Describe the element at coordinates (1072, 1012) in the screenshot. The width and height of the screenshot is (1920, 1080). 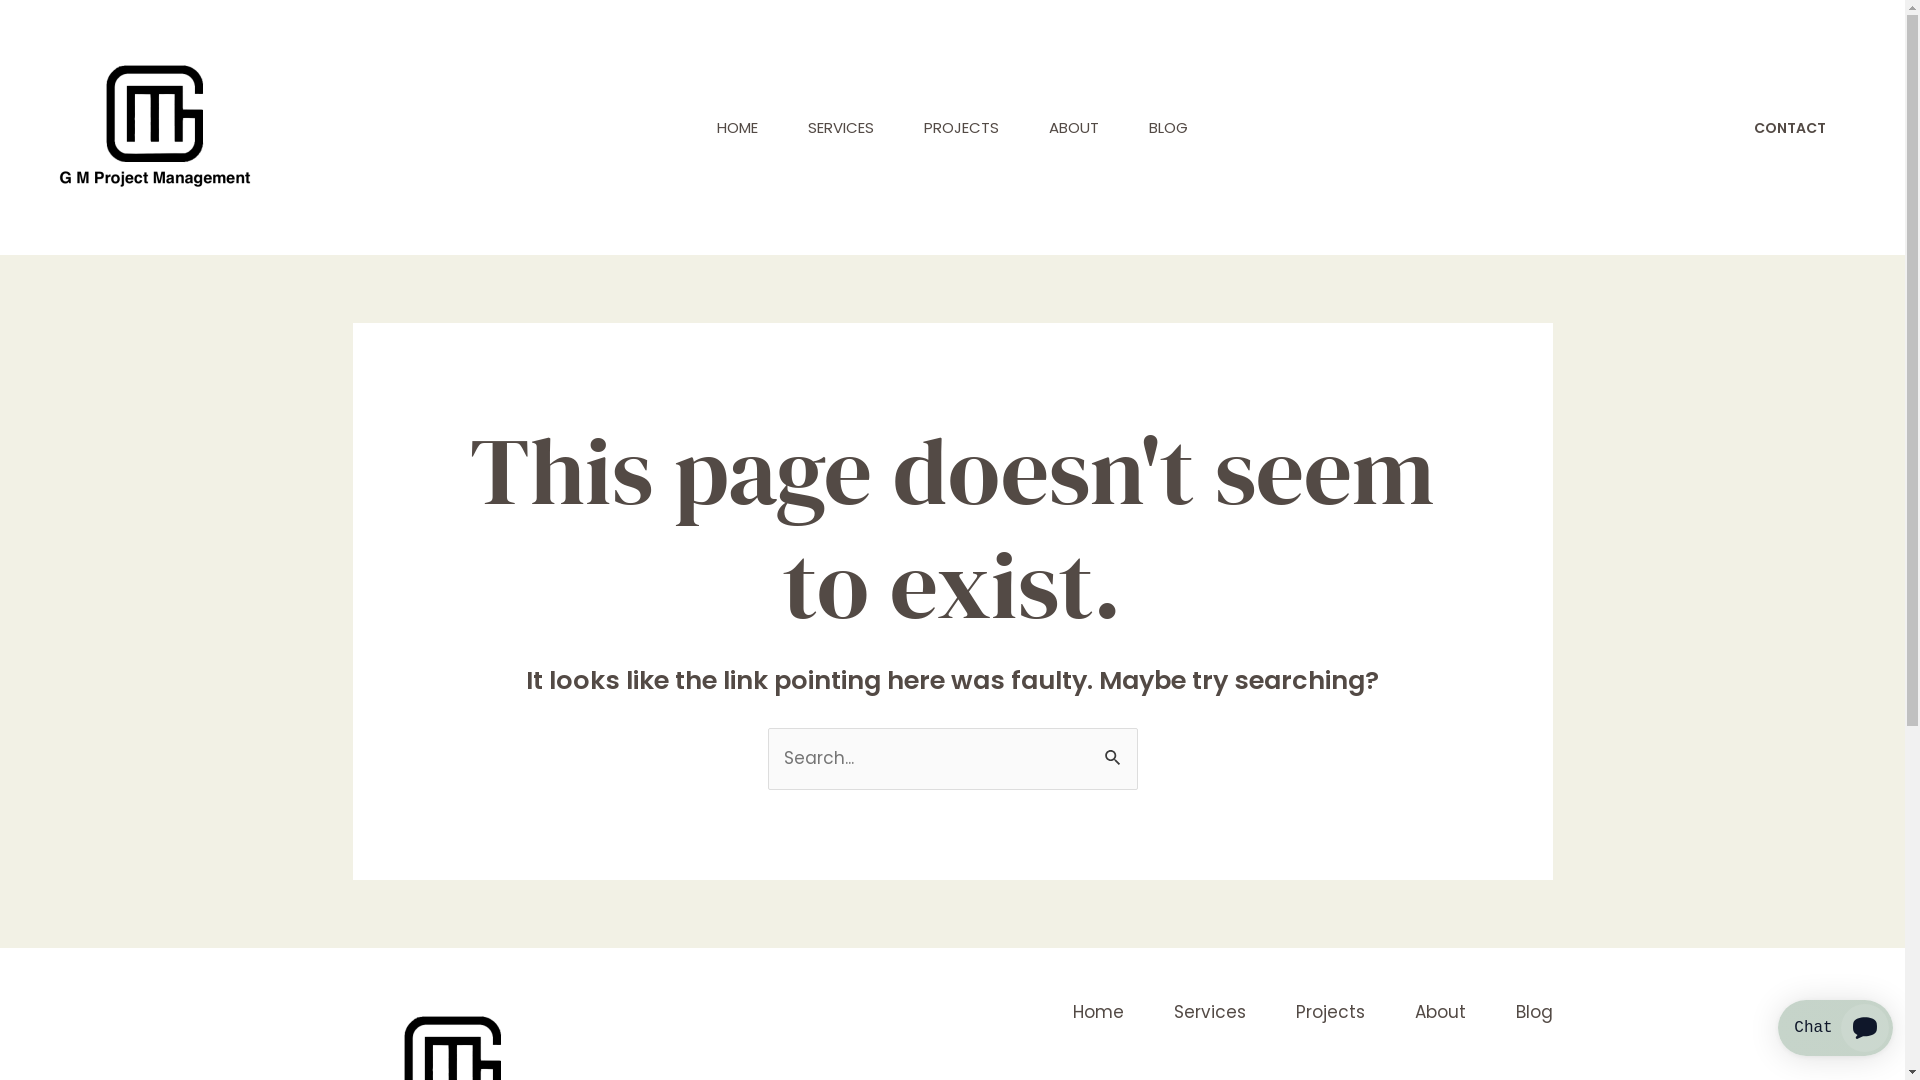
I see `Home` at that location.